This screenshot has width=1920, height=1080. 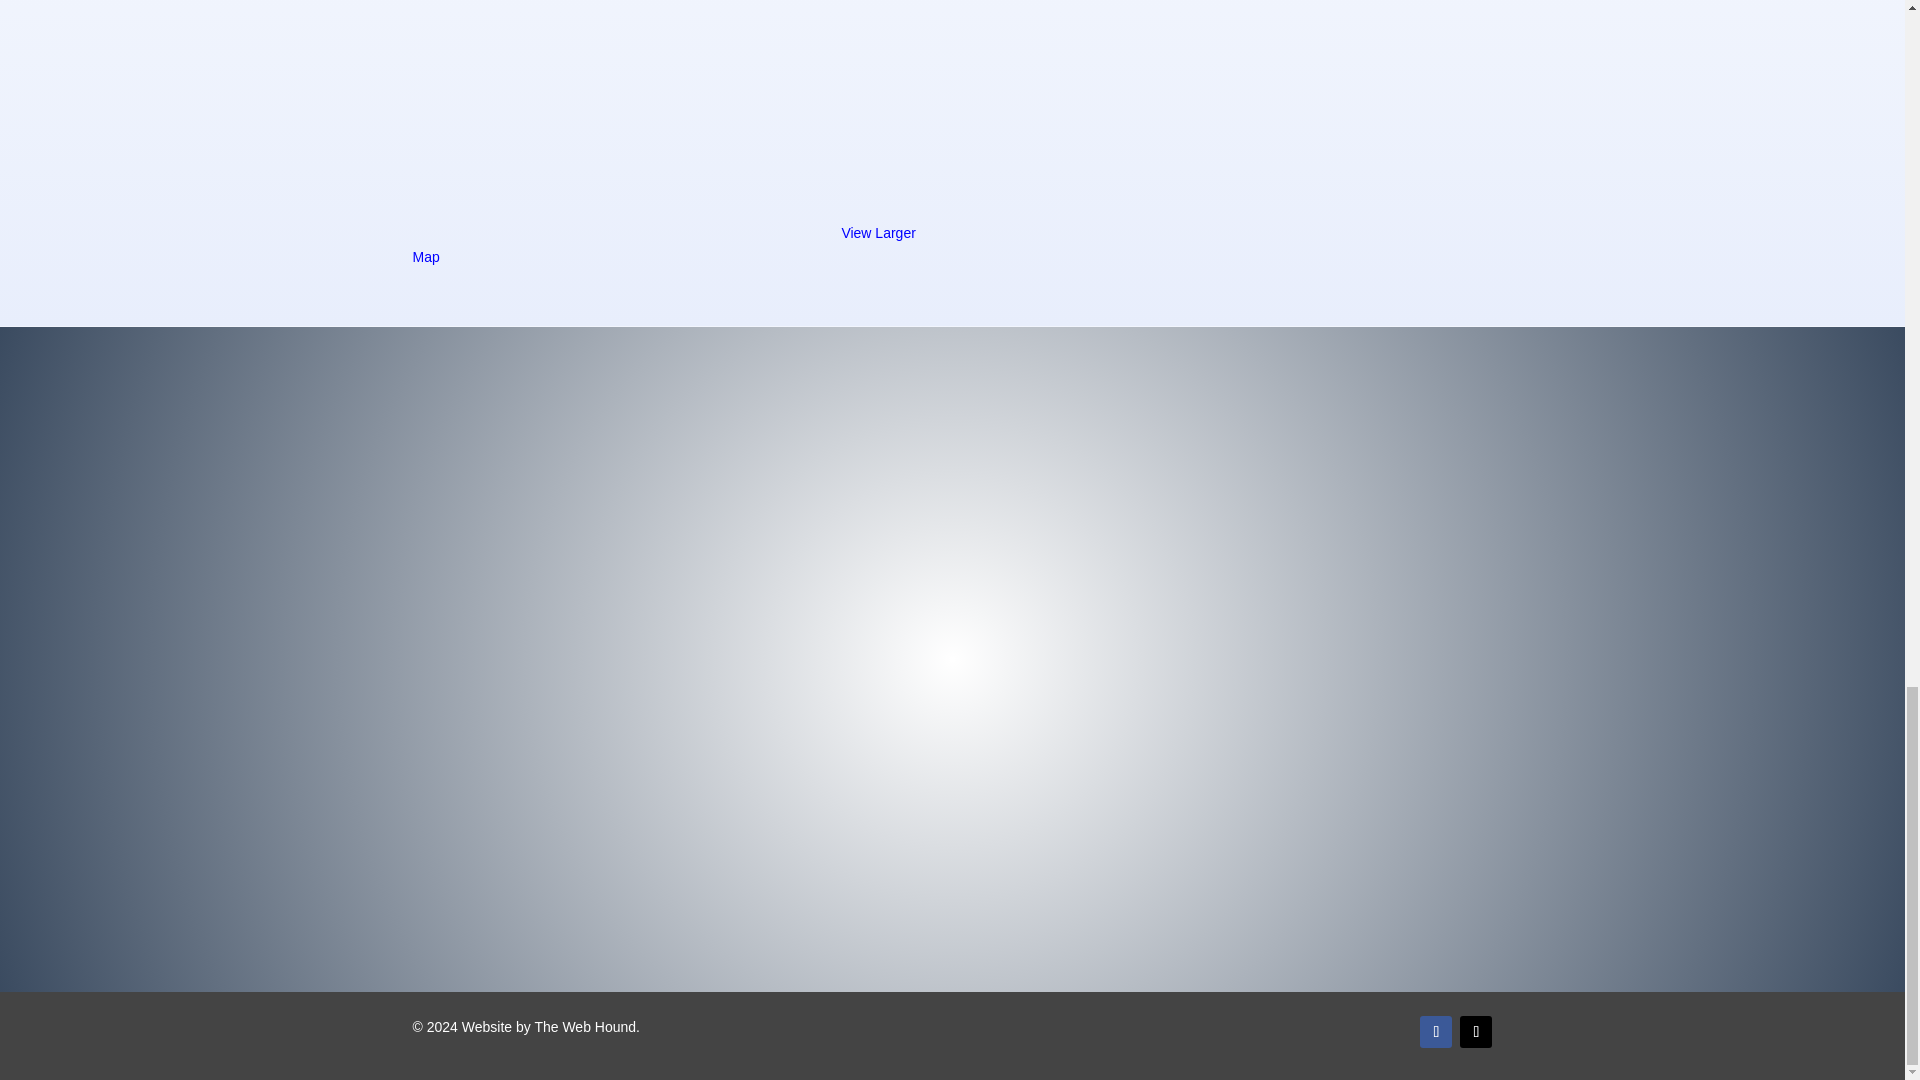 What do you see at coordinates (1475, 1032) in the screenshot?
I see `Follow on X` at bounding box center [1475, 1032].